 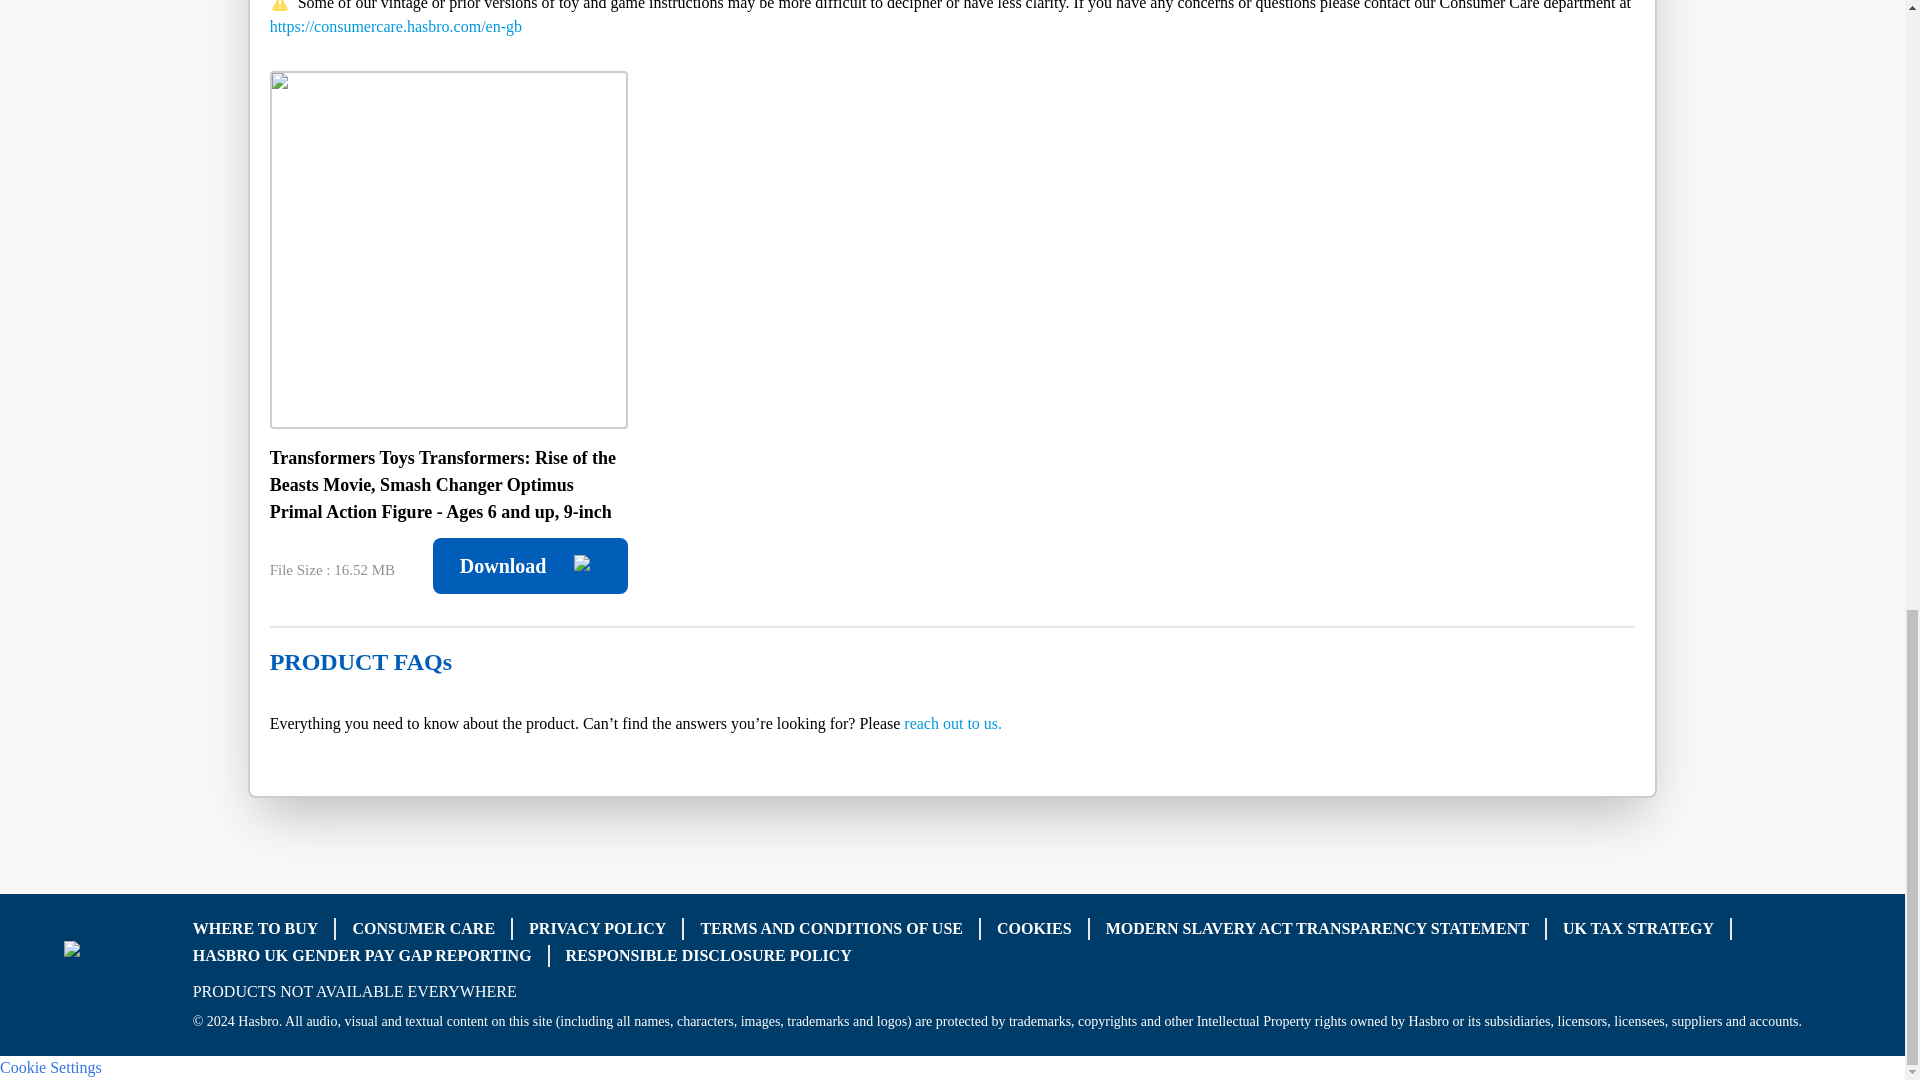 What do you see at coordinates (953, 723) in the screenshot?
I see `reach out to us.` at bounding box center [953, 723].